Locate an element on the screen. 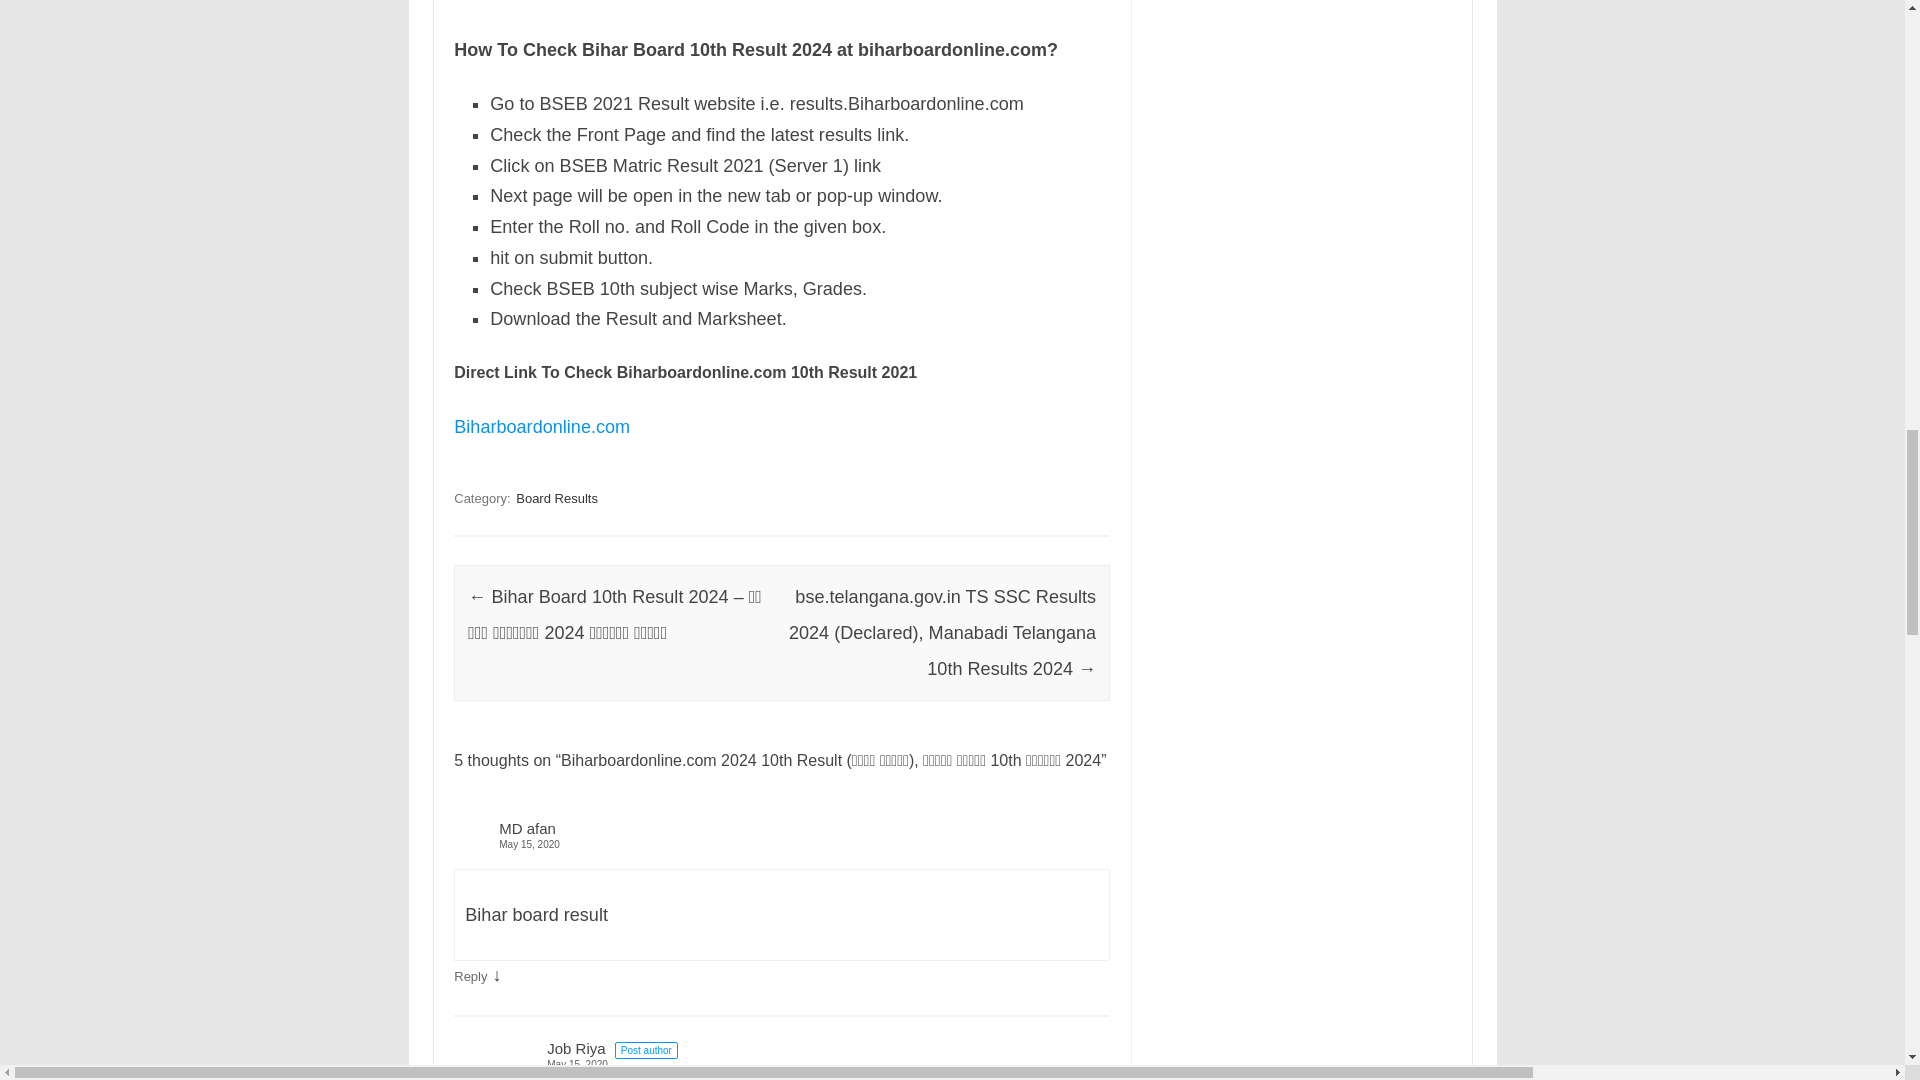 Image resolution: width=1920 pixels, height=1080 pixels. Board Results is located at coordinates (556, 498).